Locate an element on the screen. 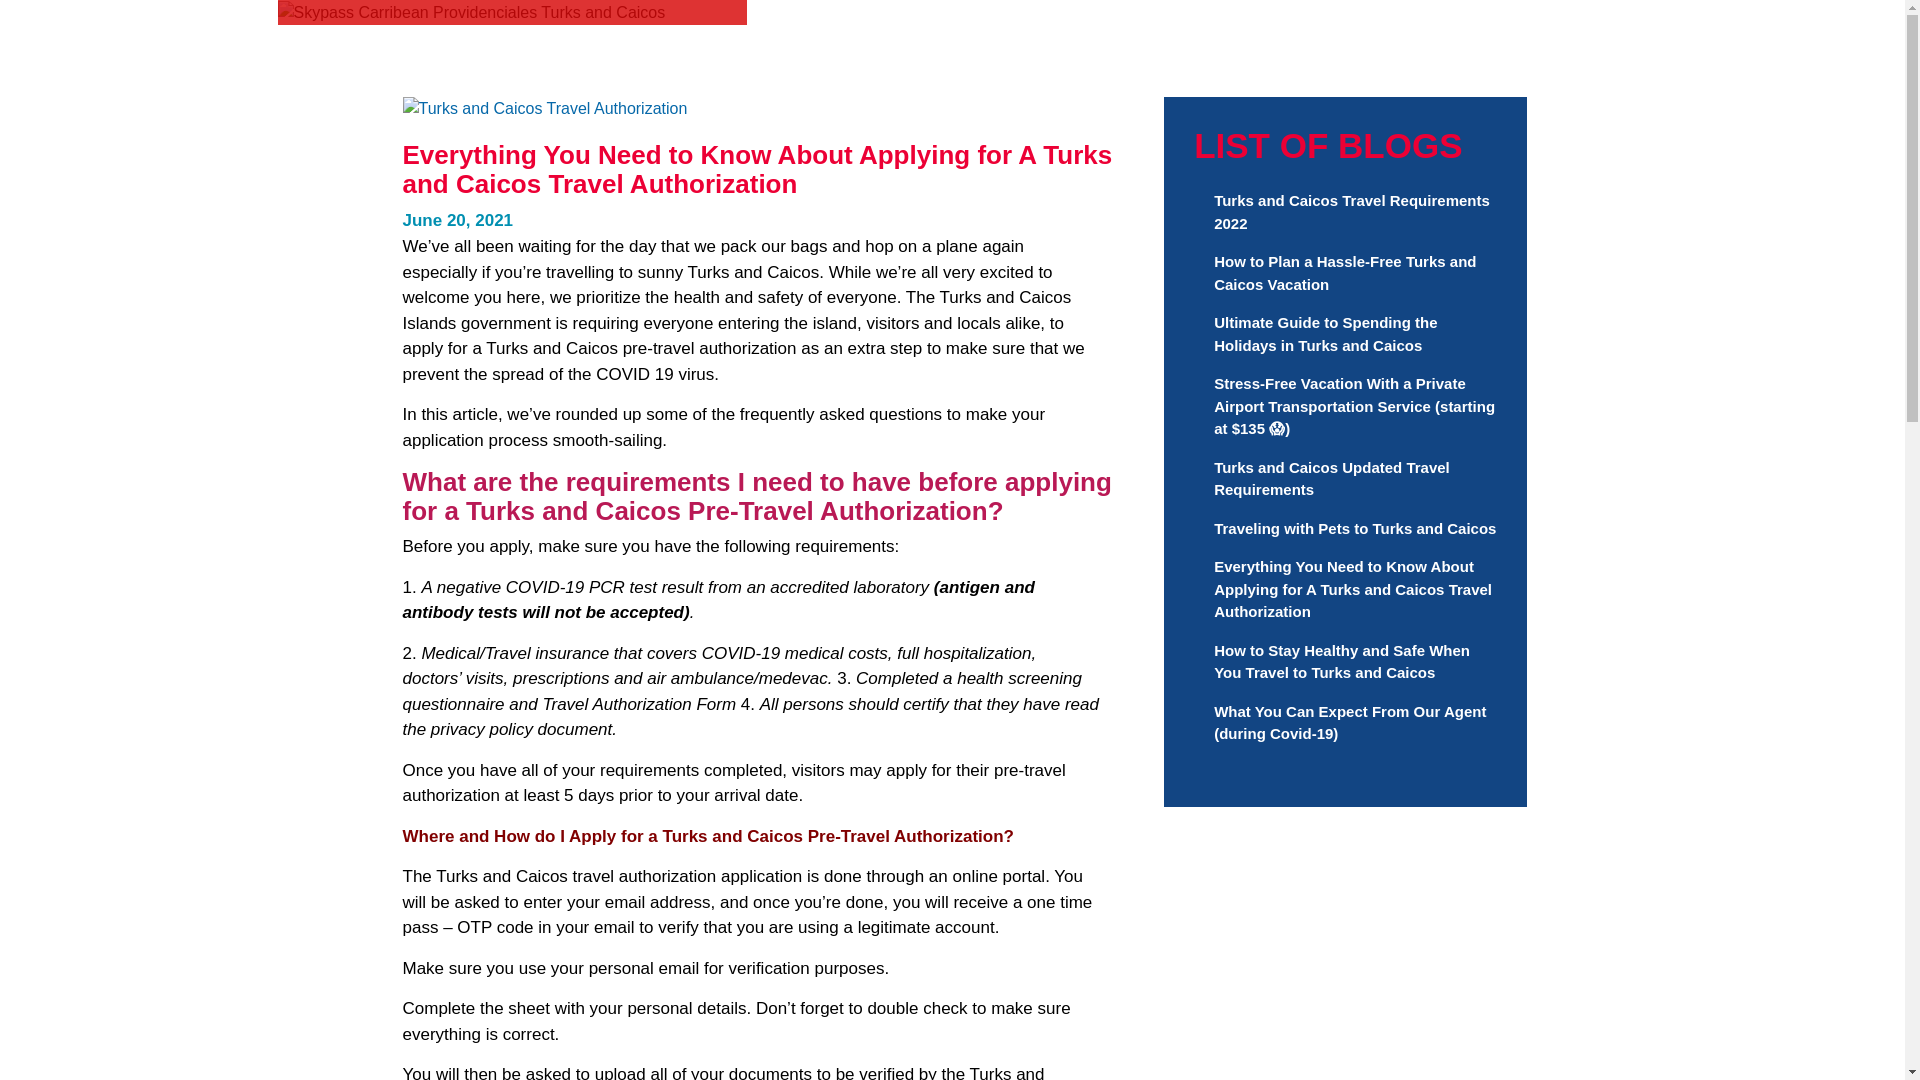 The width and height of the screenshot is (1920, 1080). Ultimate Guide to Spending the Holidays in Turks and Caicos is located at coordinates (1324, 334).